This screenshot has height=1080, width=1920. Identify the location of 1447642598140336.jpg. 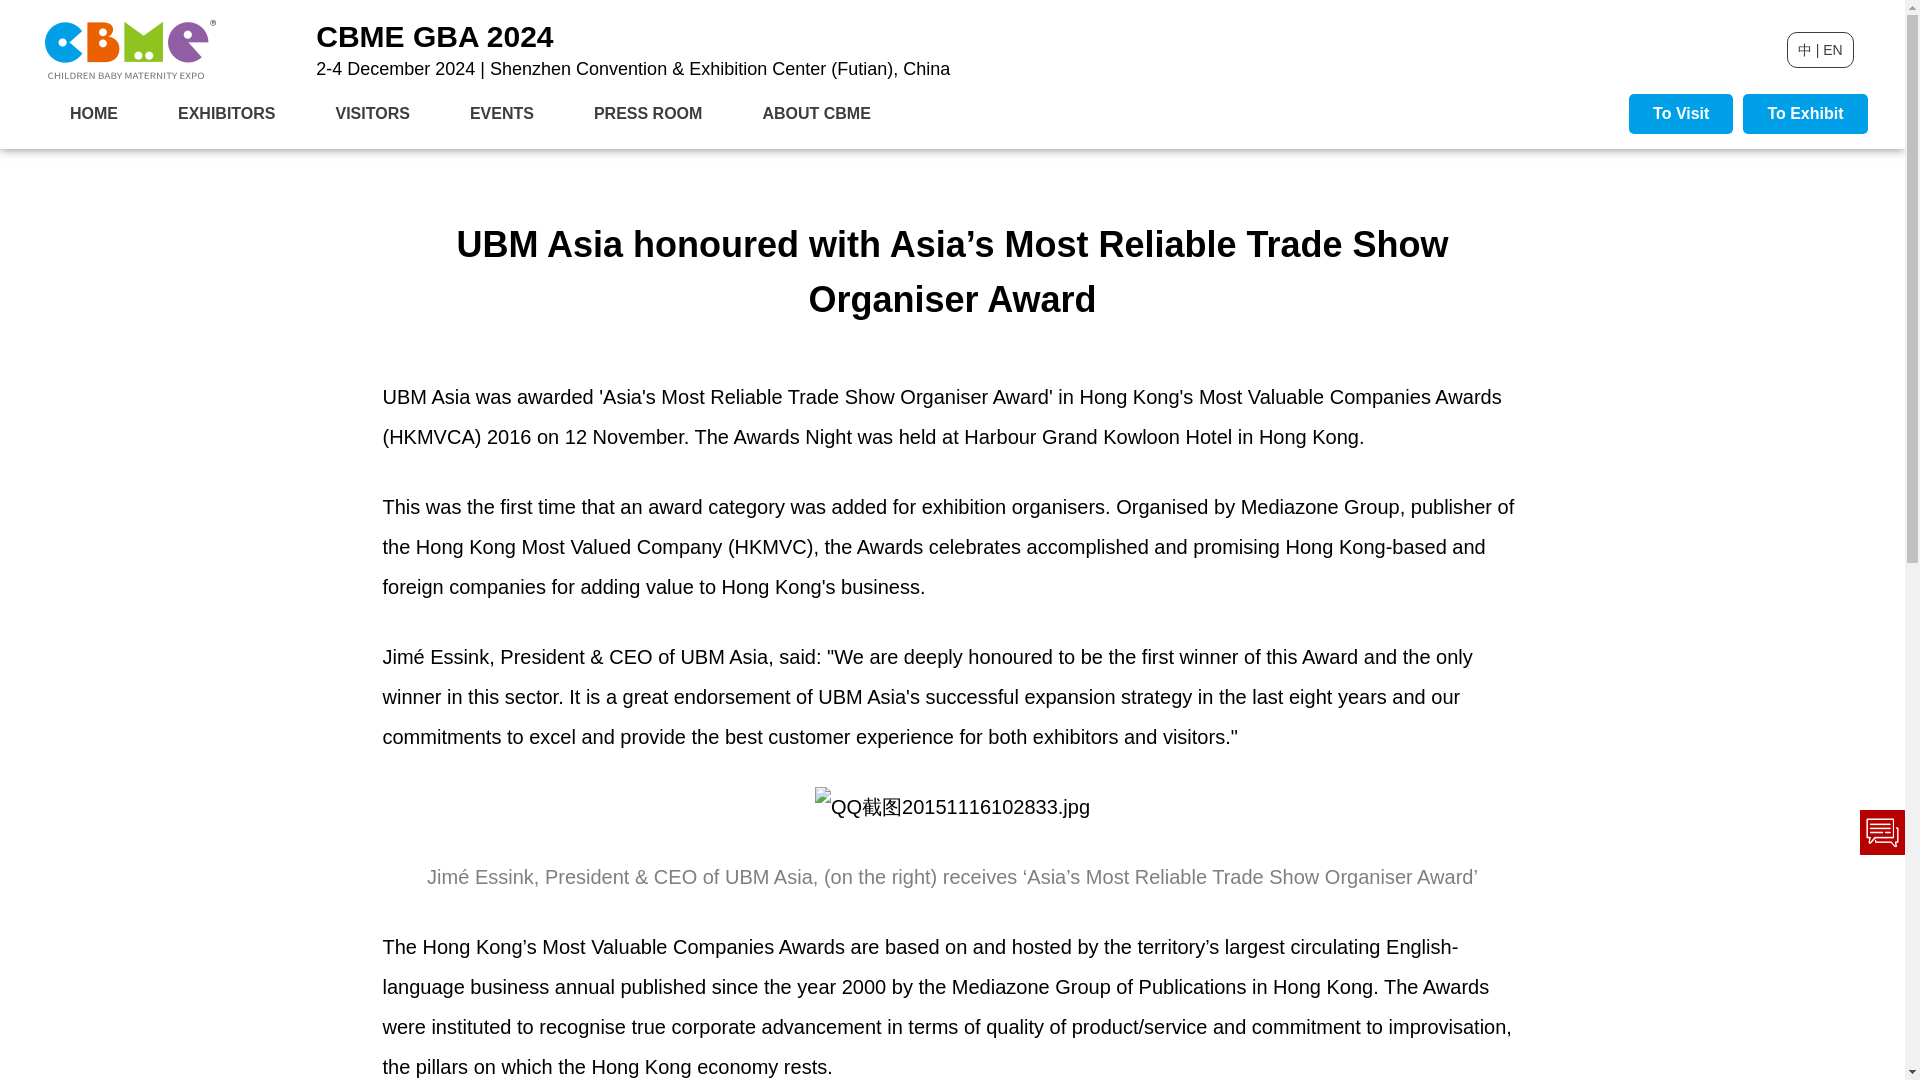
(952, 807).